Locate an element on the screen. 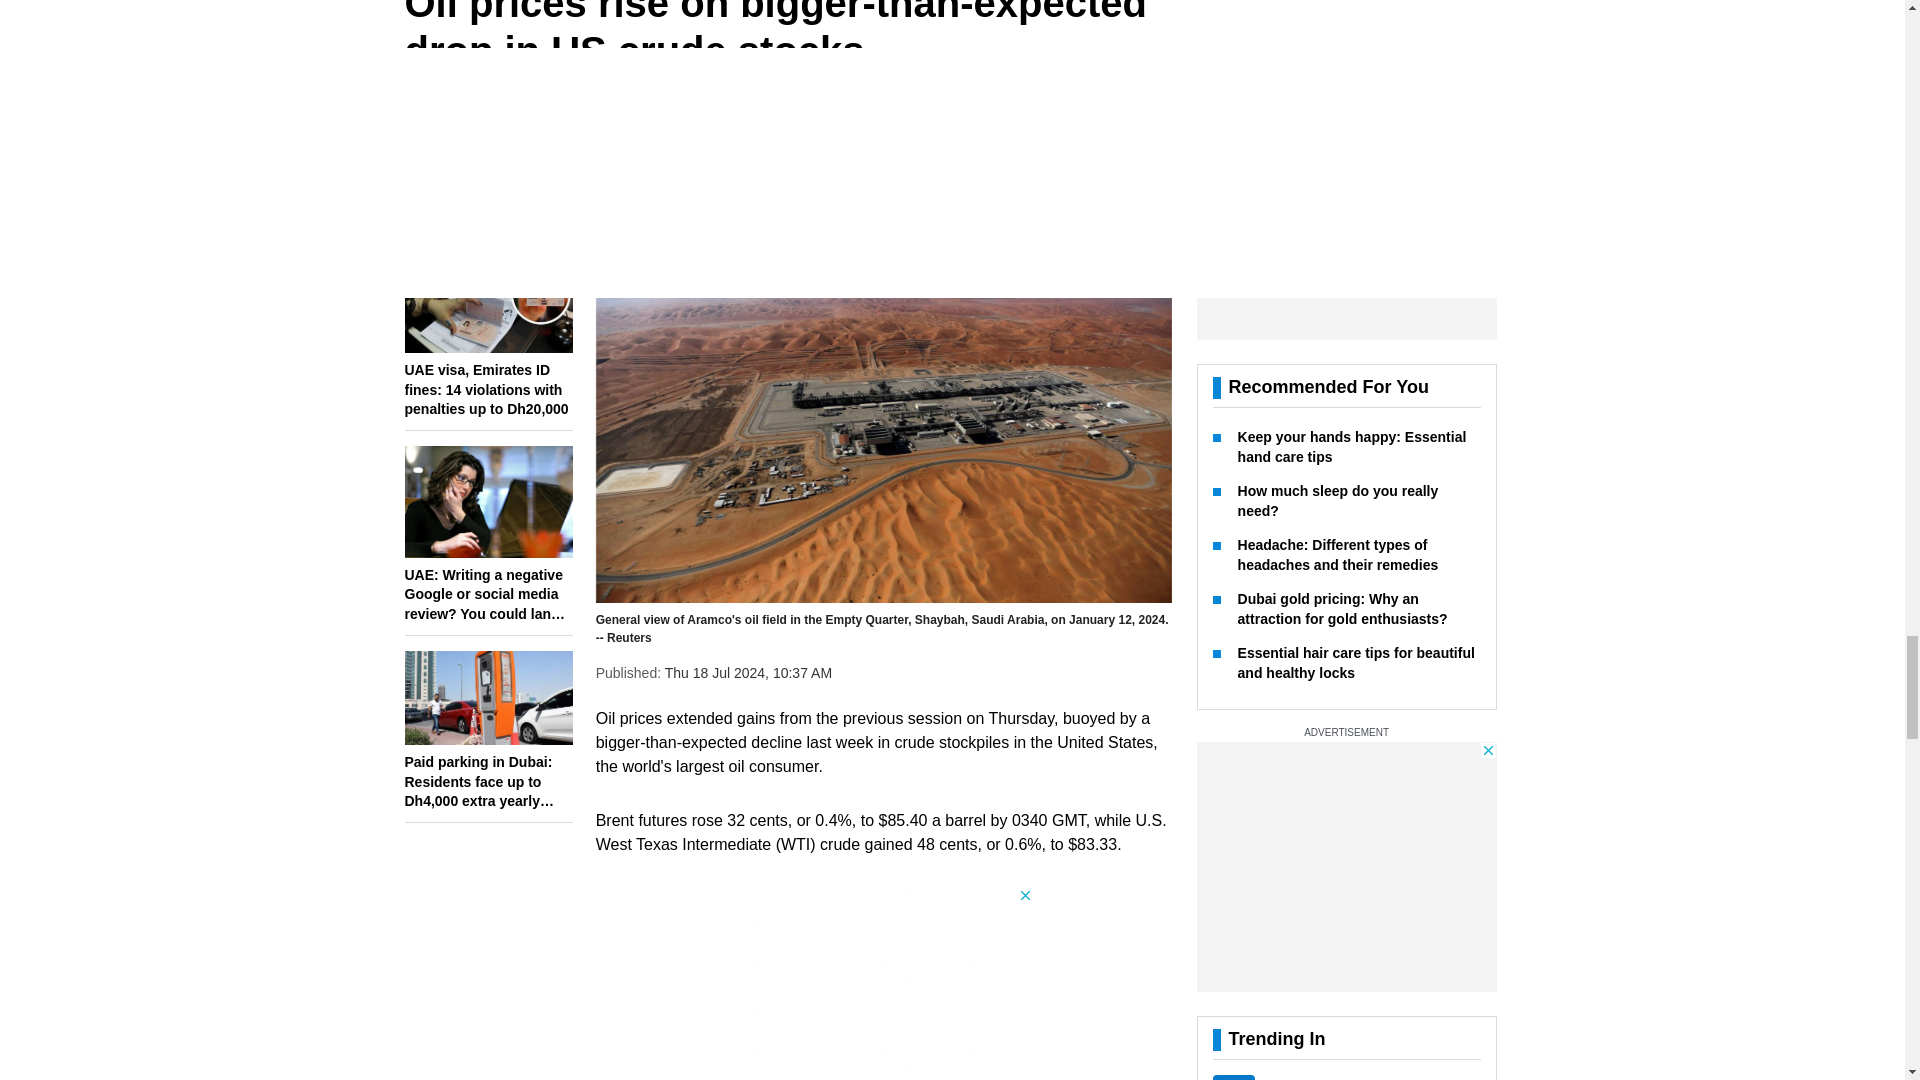  3rd party ad content is located at coordinates (1346, 740).